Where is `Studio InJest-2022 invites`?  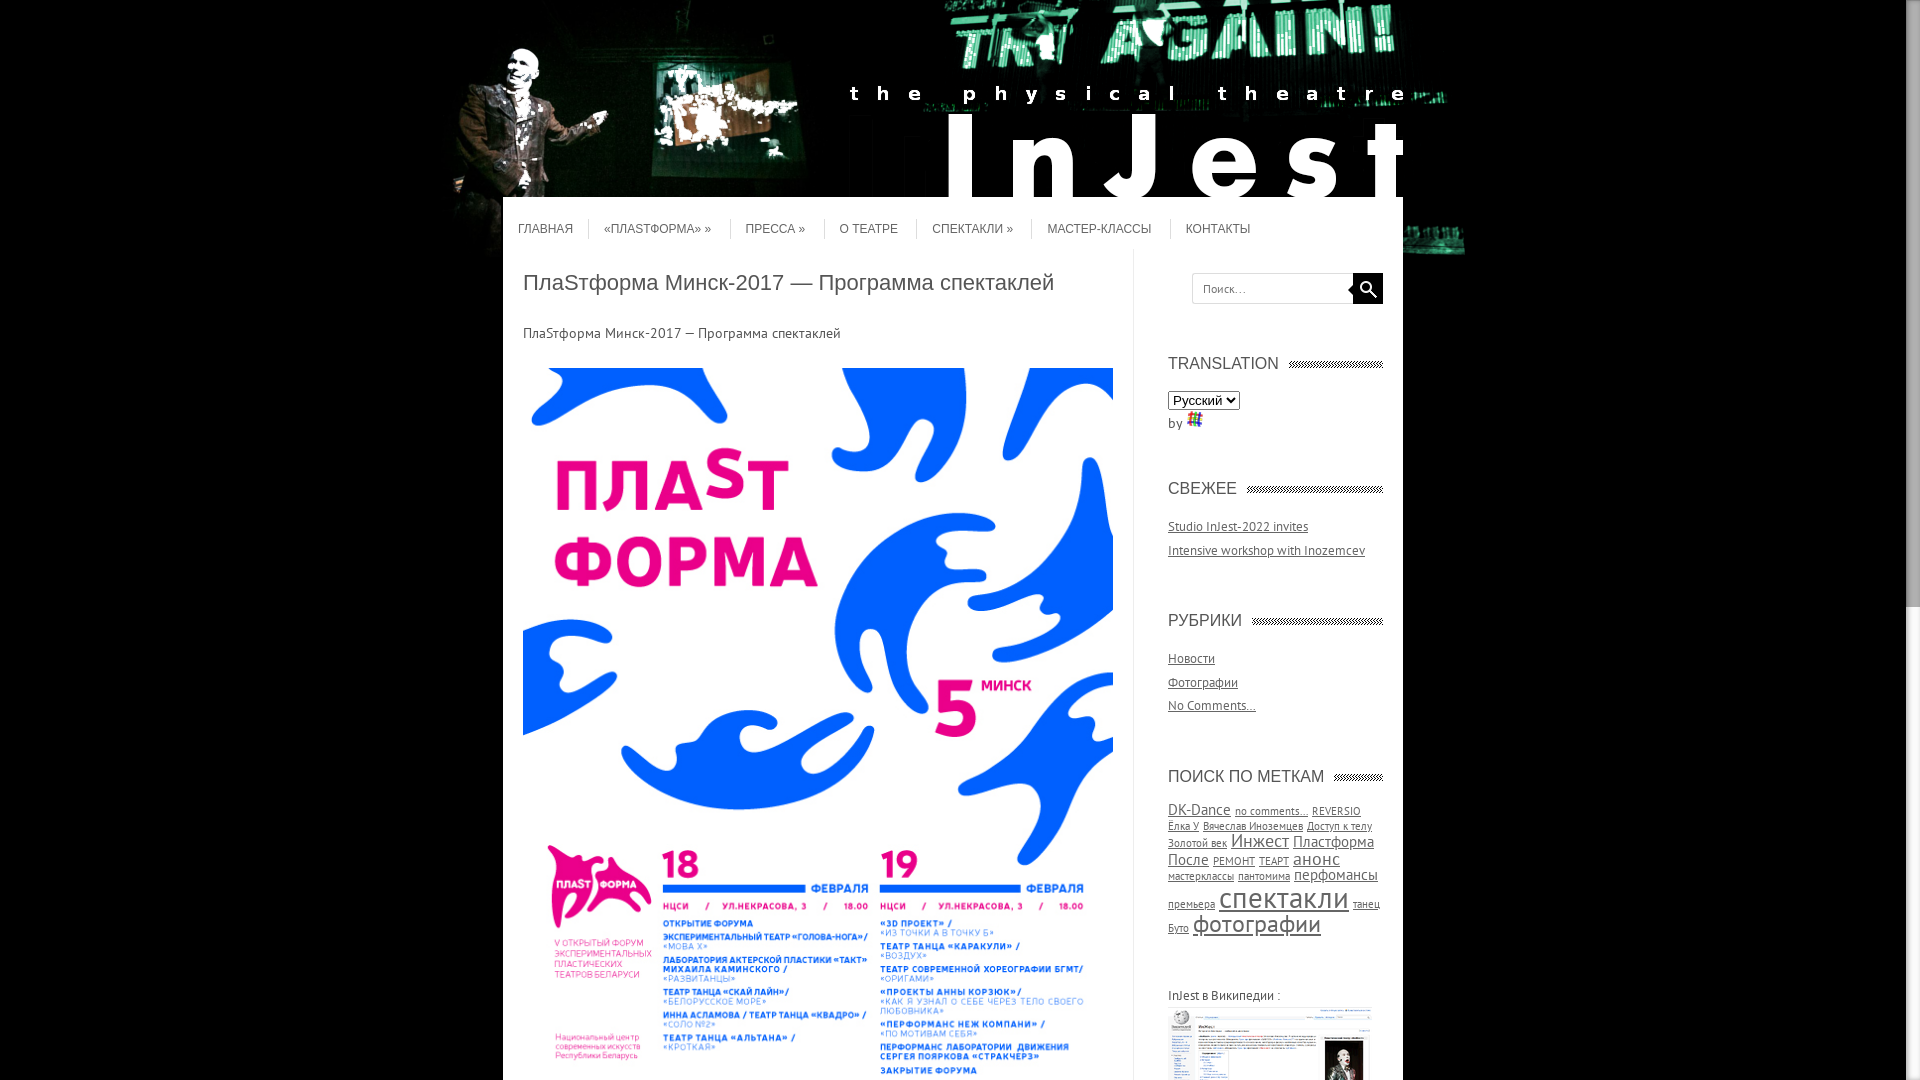 Studio InJest-2022 invites is located at coordinates (1238, 526).